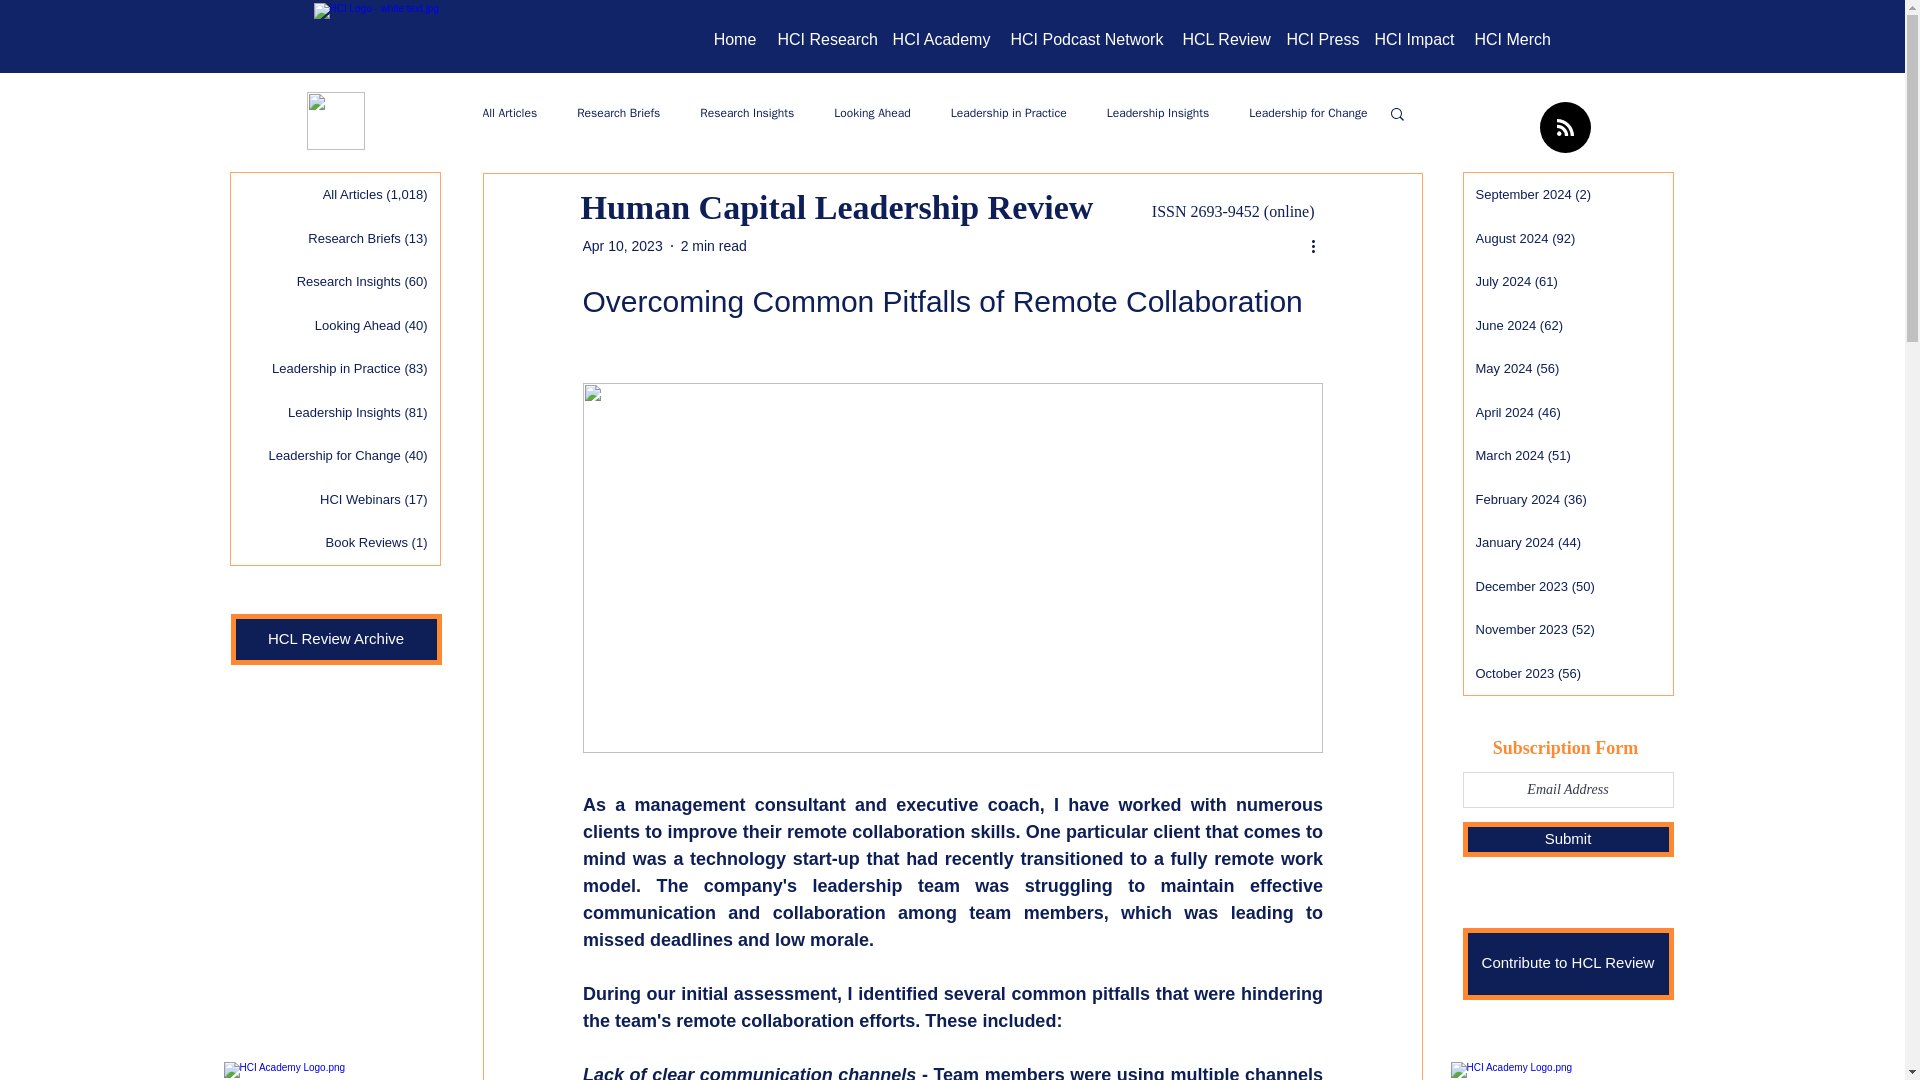 This screenshot has height=1080, width=1920. I want to click on 2 min read, so click(714, 245).